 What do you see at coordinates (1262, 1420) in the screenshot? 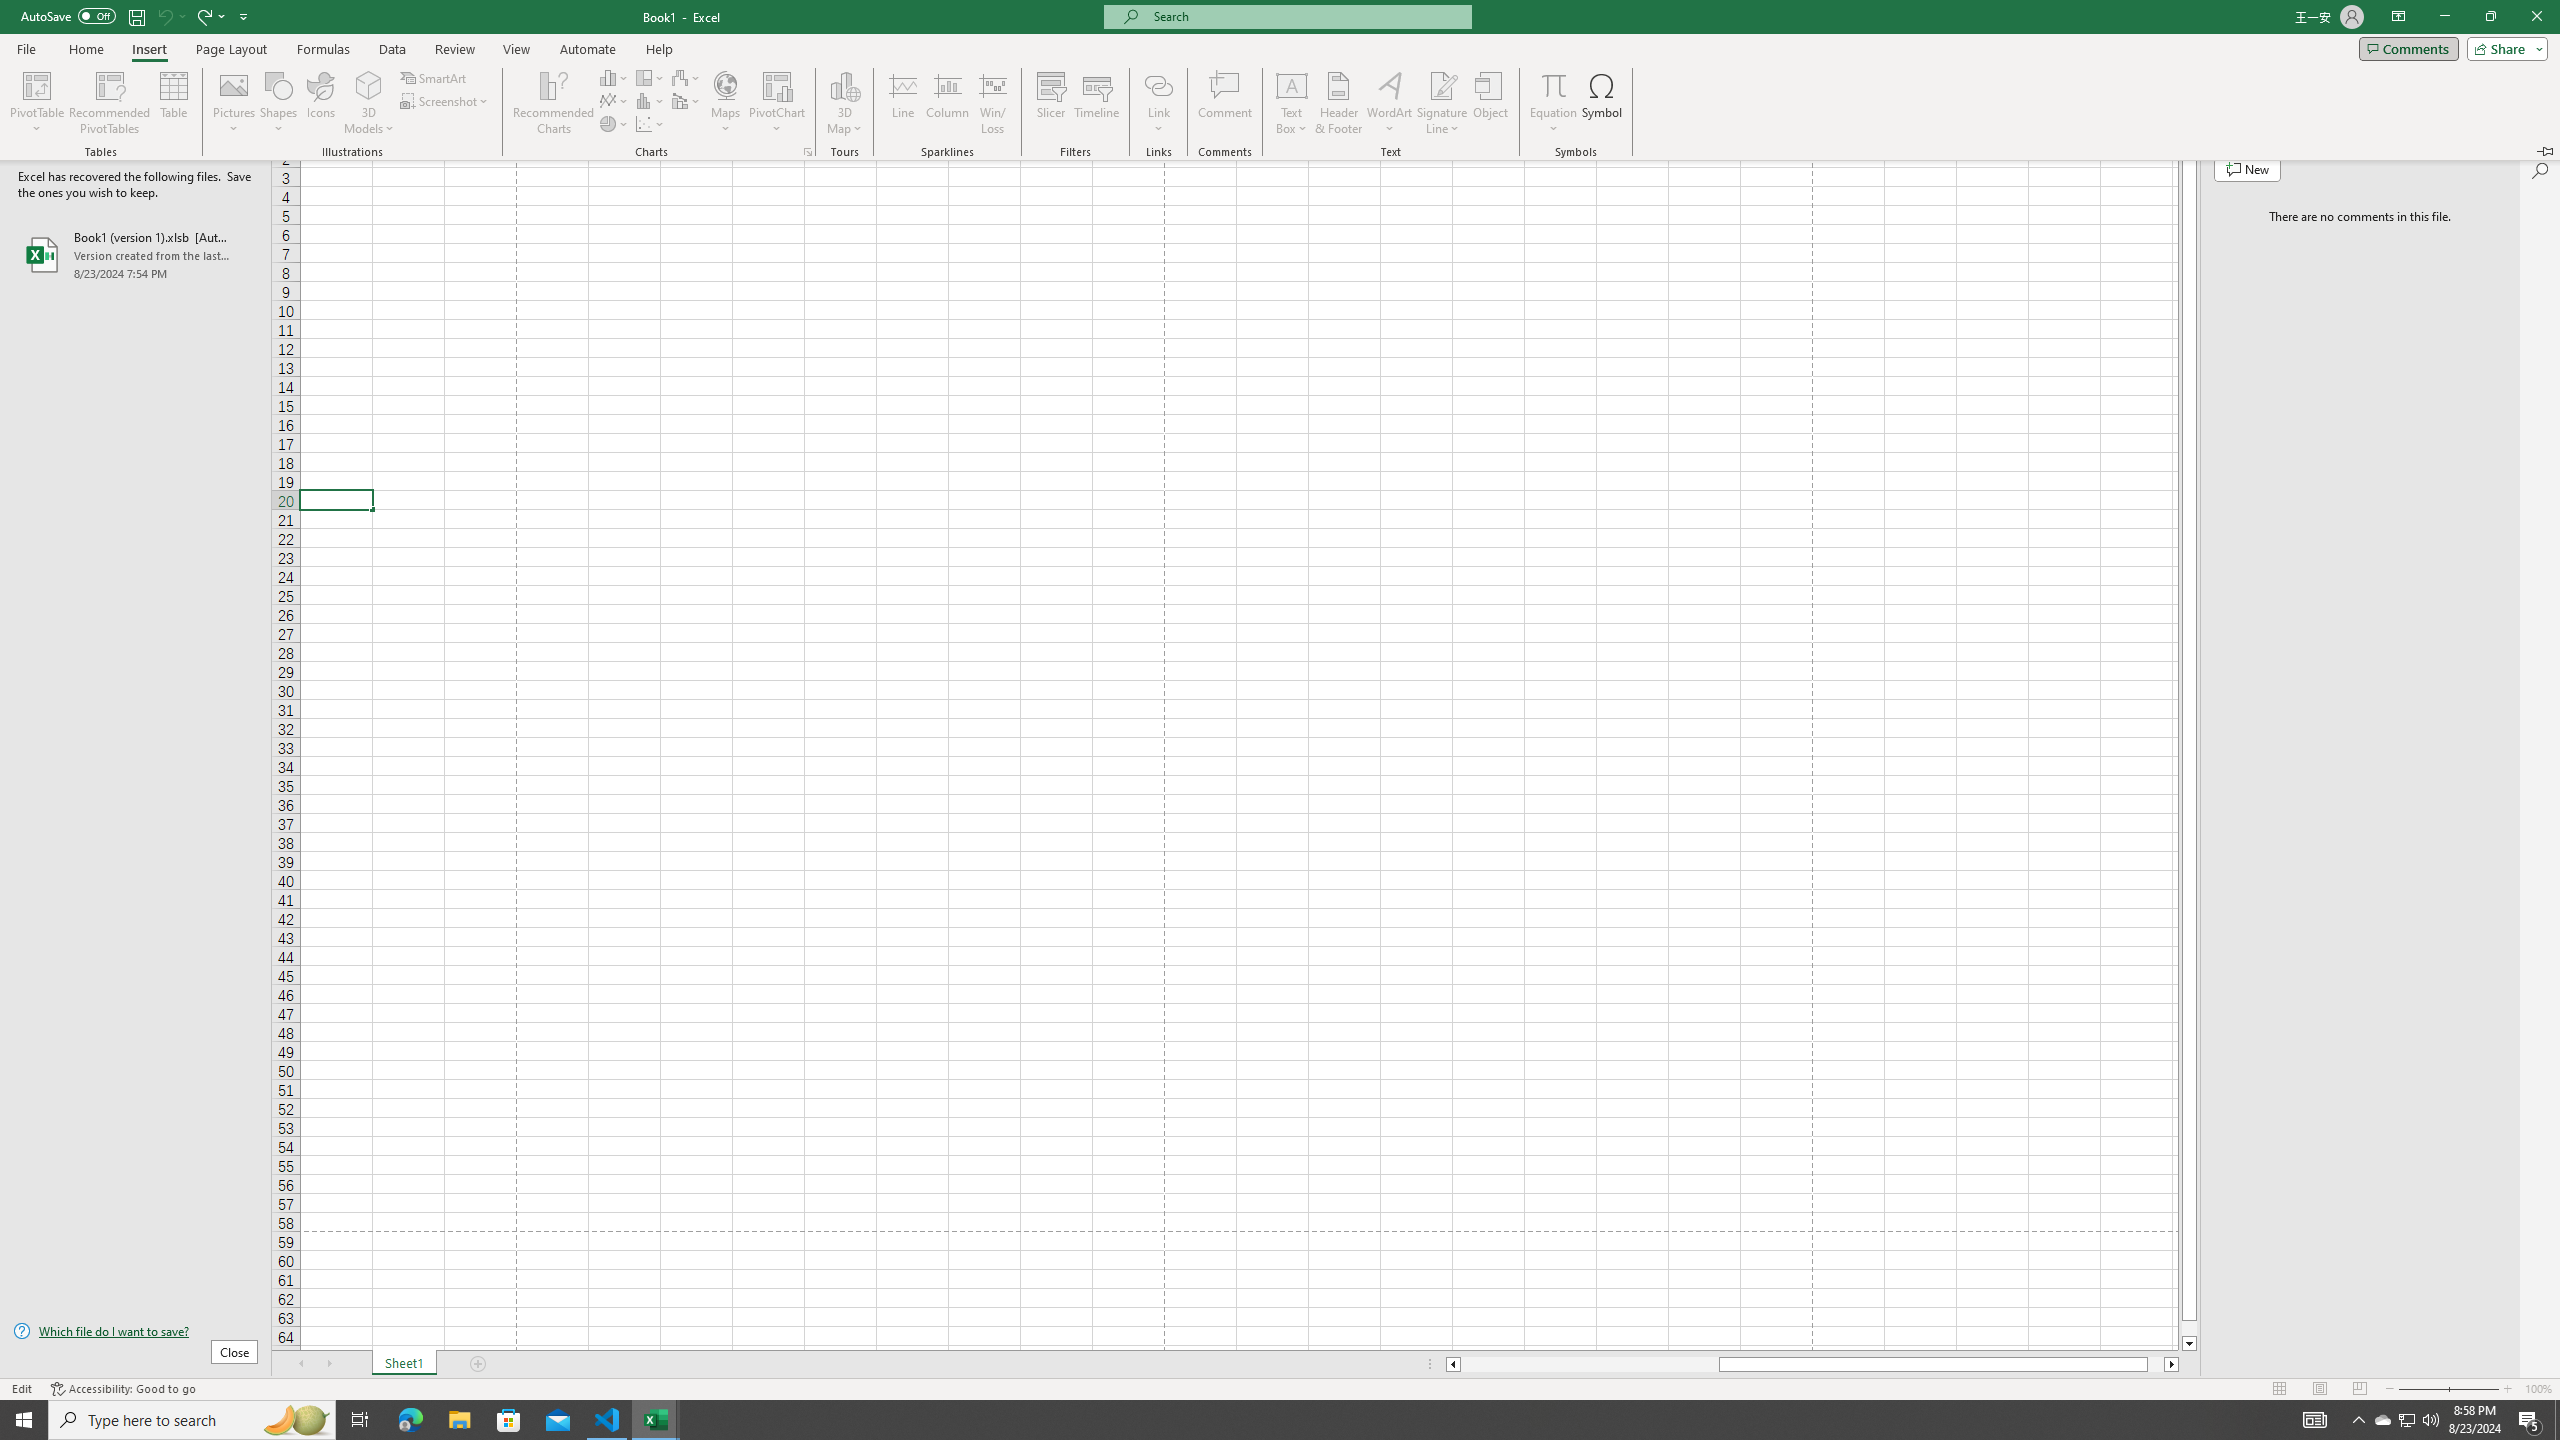
I see `Running applications` at bounding box center [1262, 1420].